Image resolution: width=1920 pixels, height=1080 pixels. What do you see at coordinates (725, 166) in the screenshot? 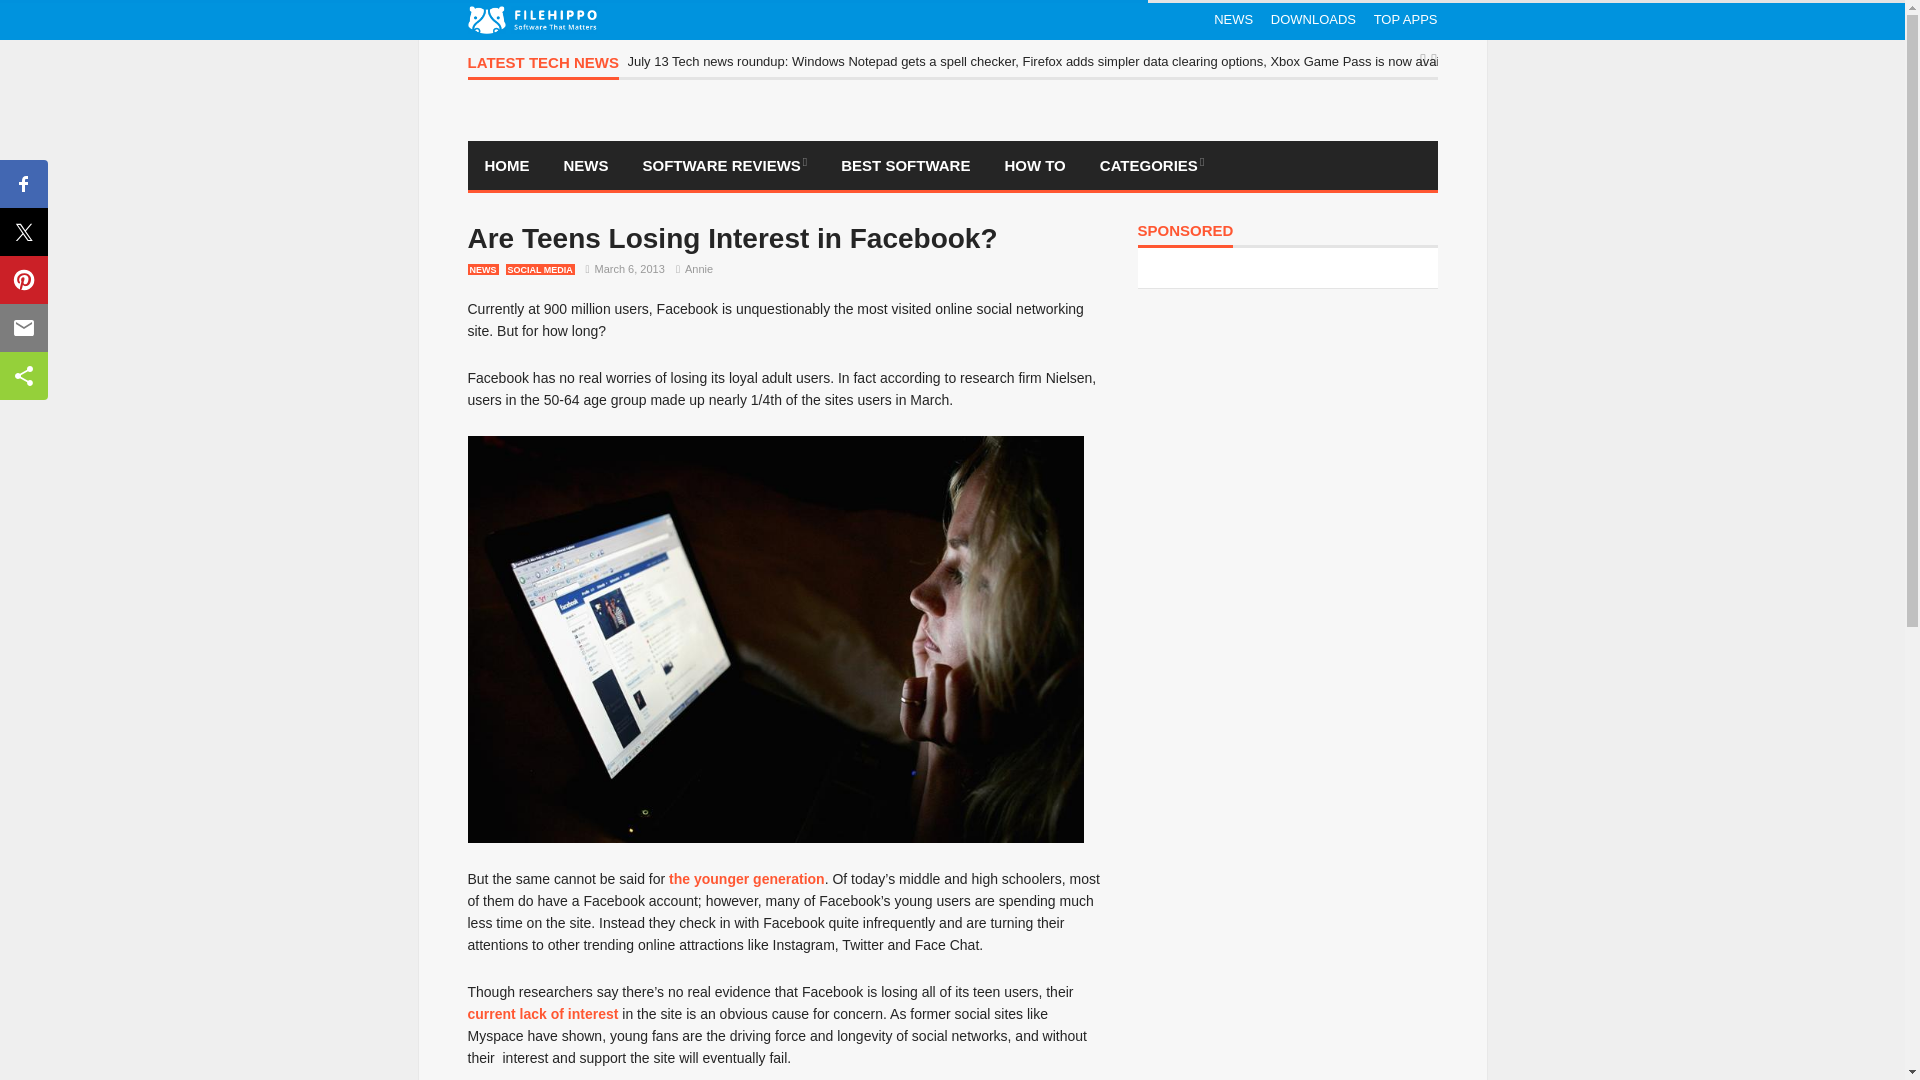
I see `SOFTWARE REVIEWS` at bounding box center [725, 166].